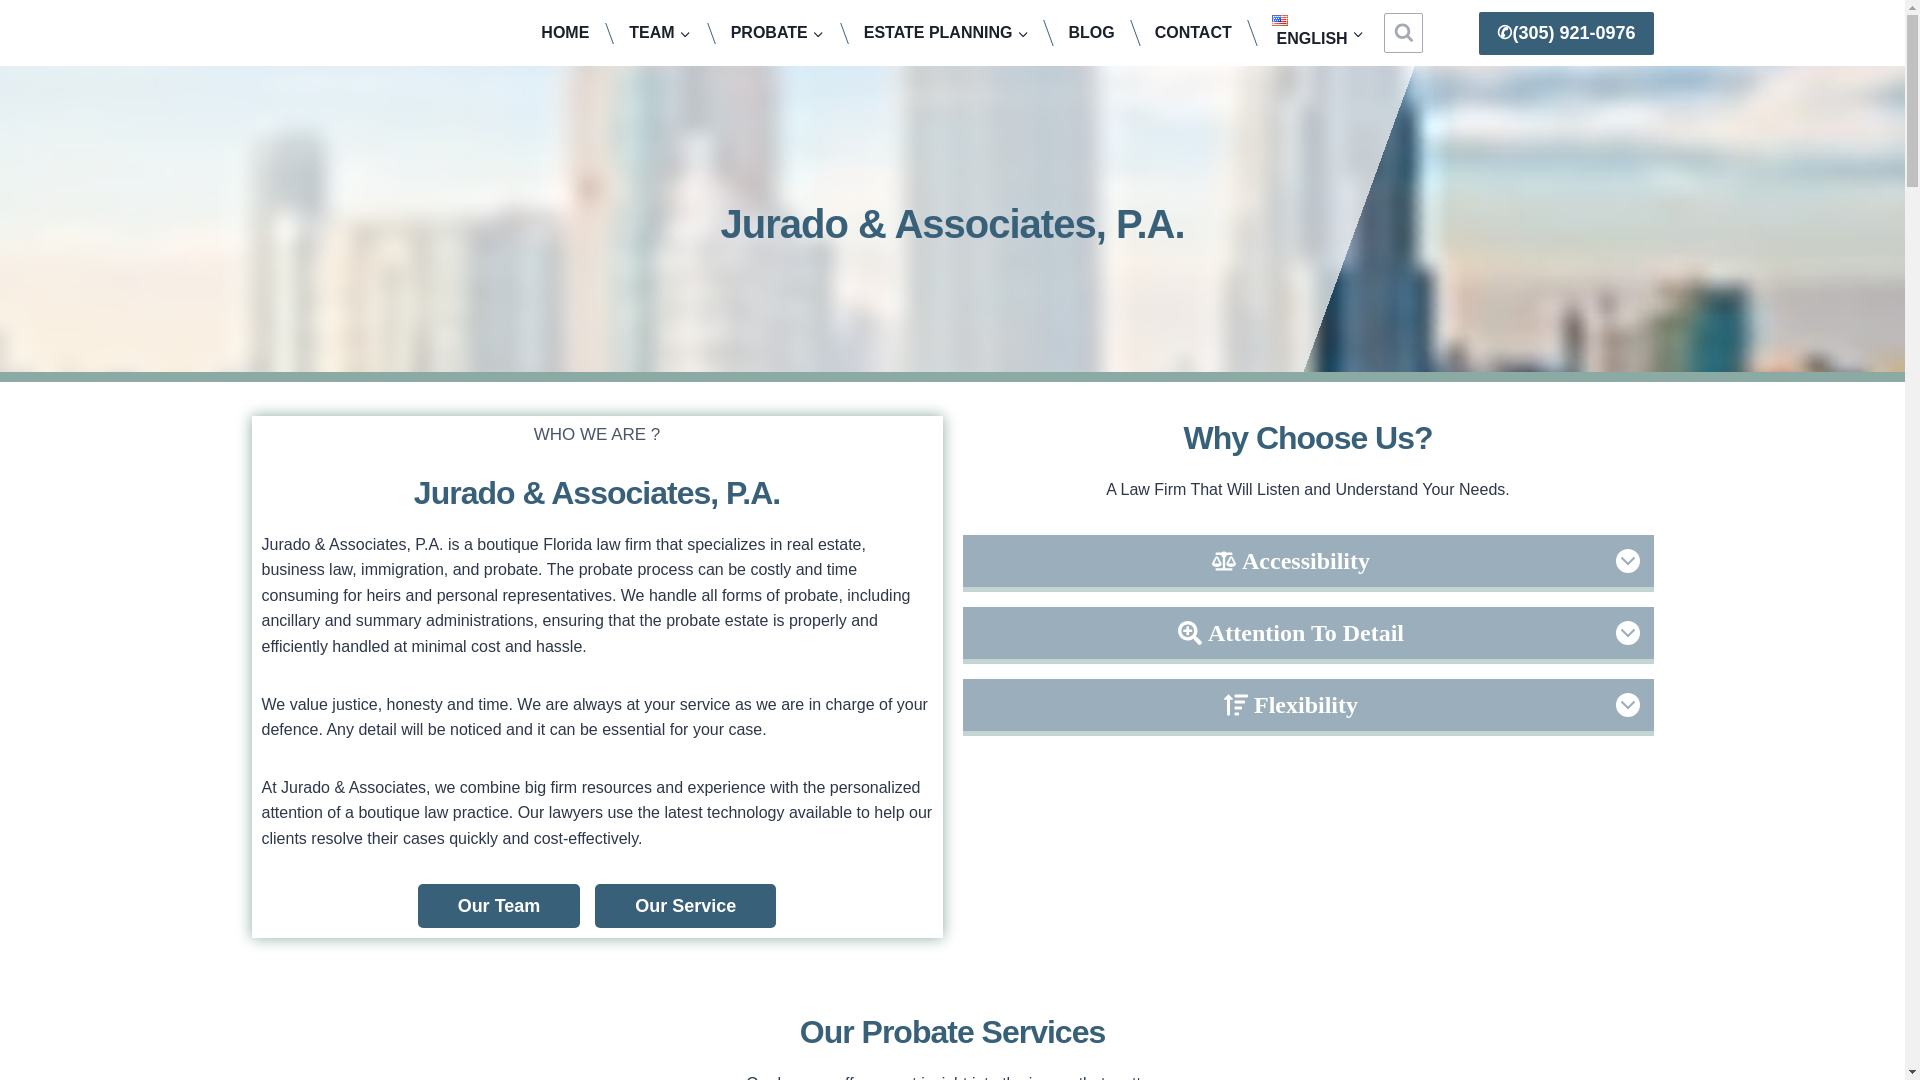 This screenshot has height=1080, width=1920. I want to click on Flexibility, so click(1307, 707).